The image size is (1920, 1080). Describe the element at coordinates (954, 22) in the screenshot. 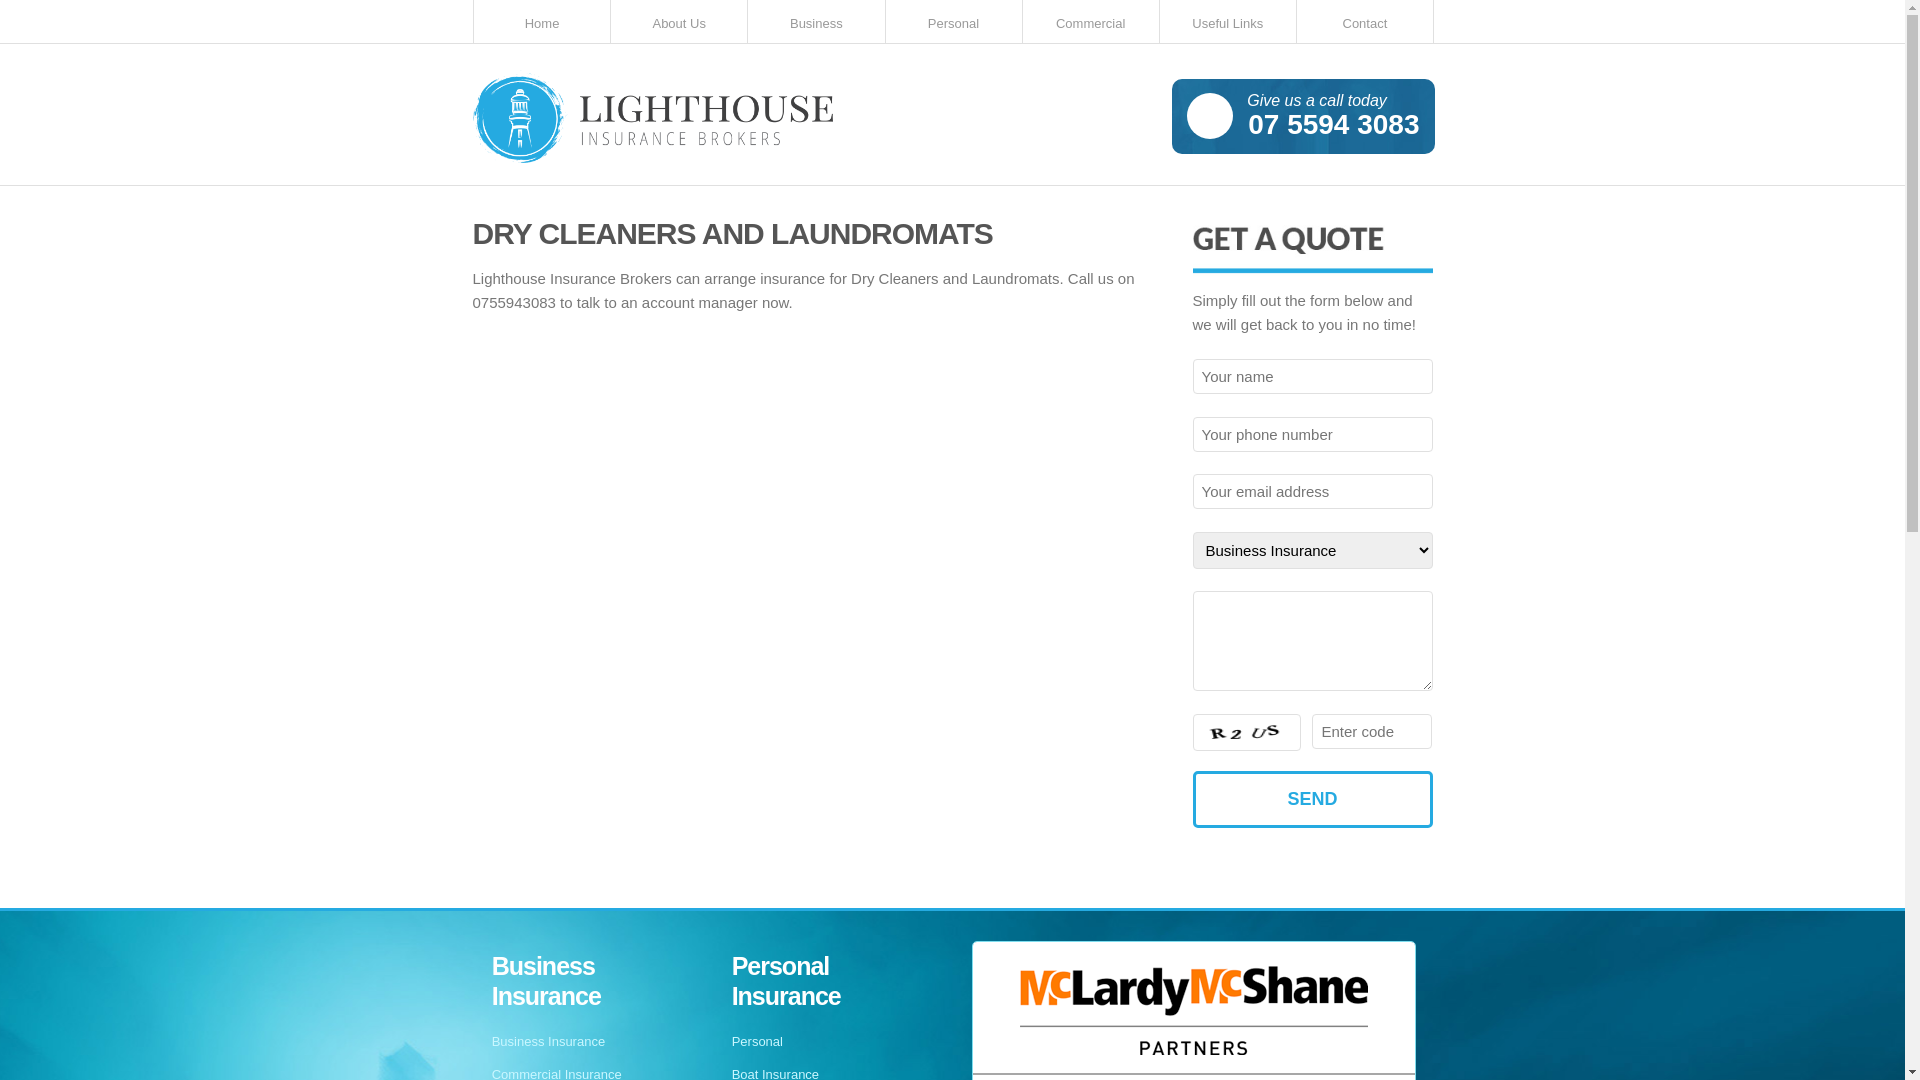

I see `Personal` at that location.